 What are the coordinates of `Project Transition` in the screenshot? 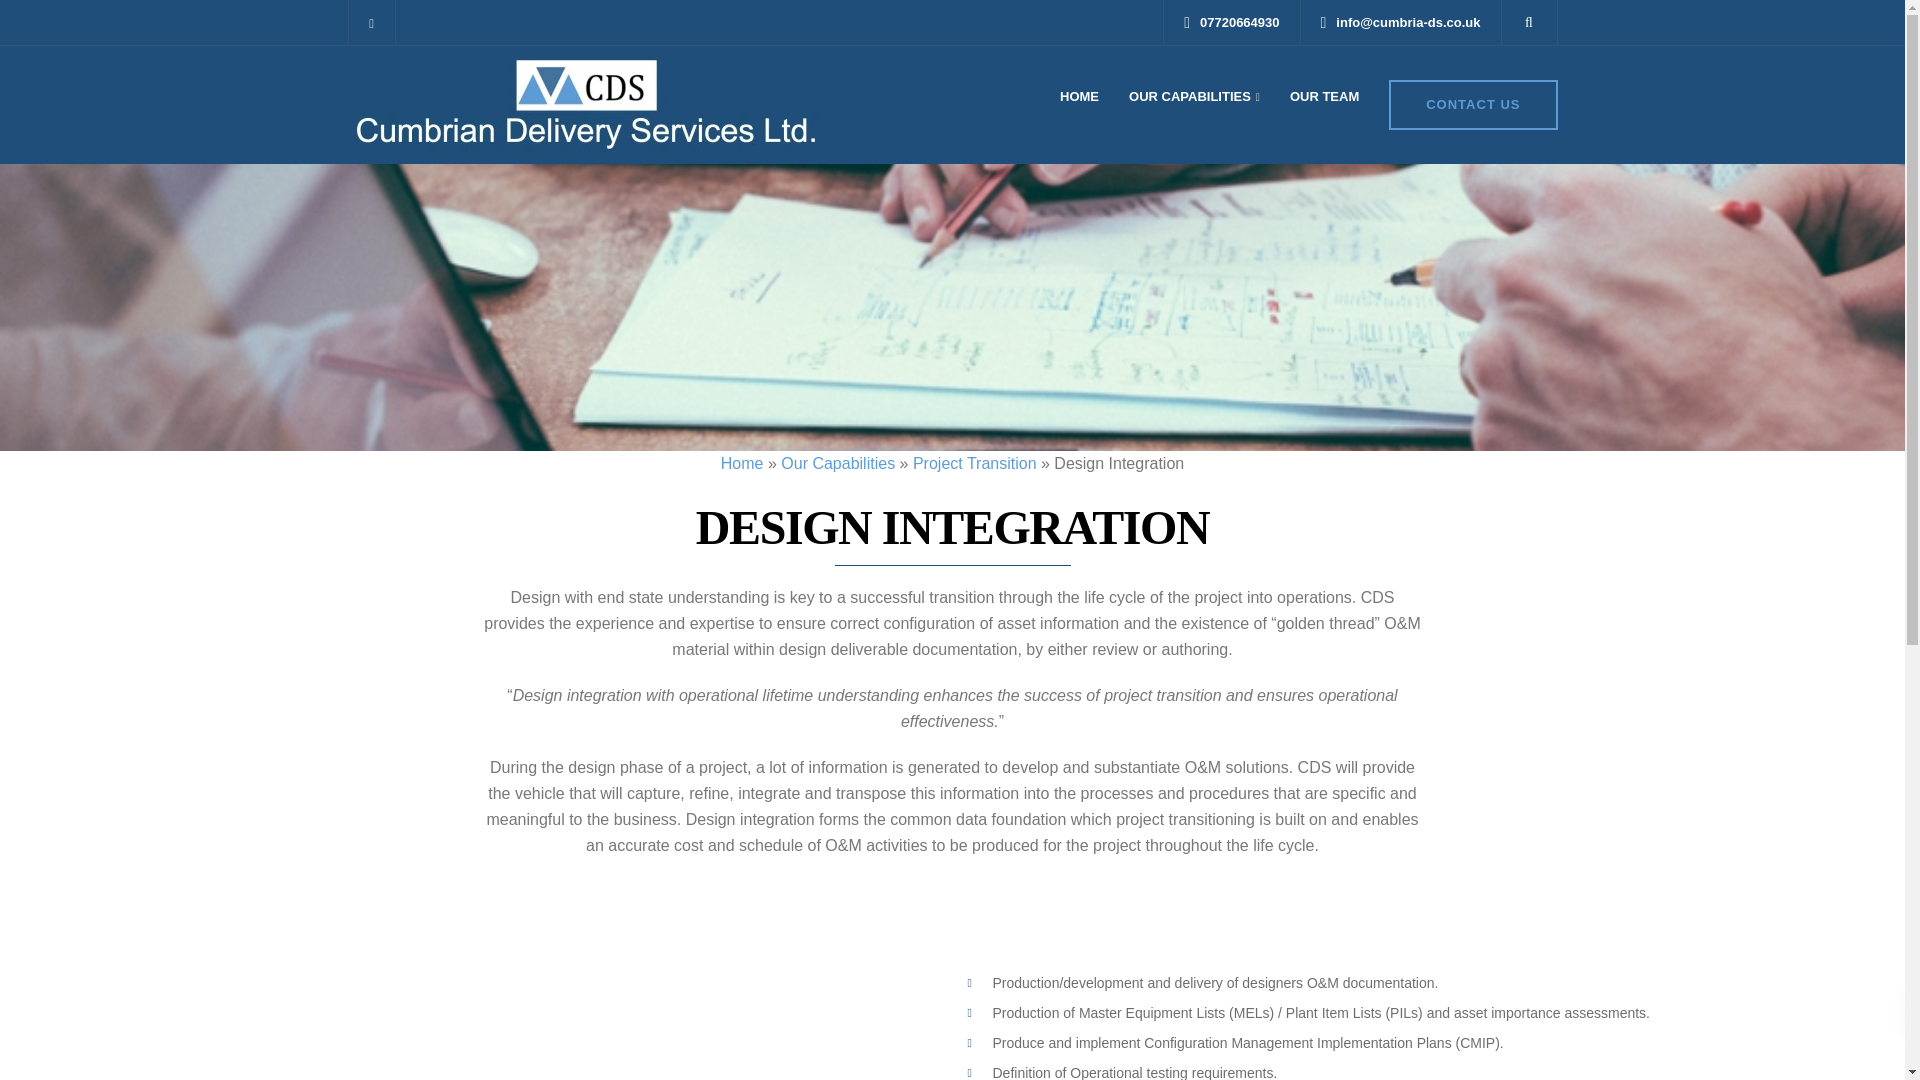 It's located at (974, 462).